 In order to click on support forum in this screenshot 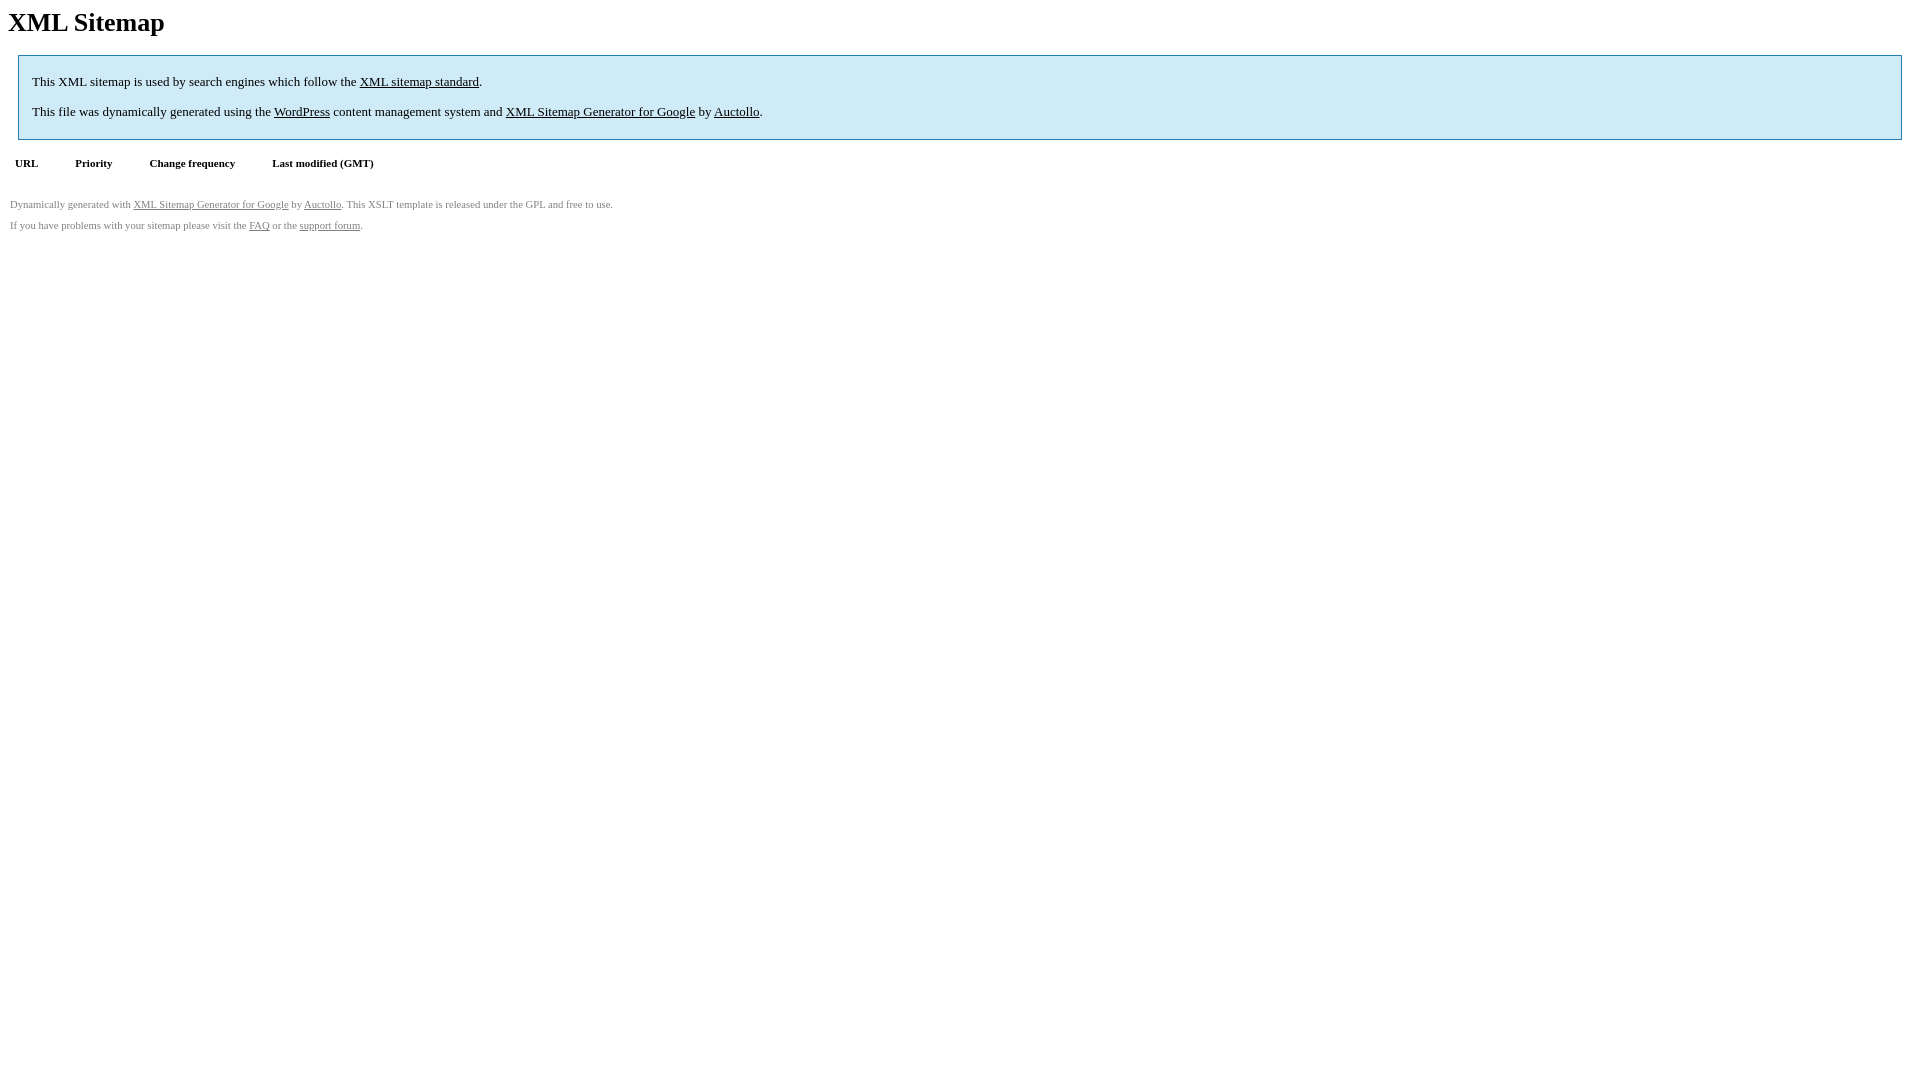, I will do `click(330, 226)`.